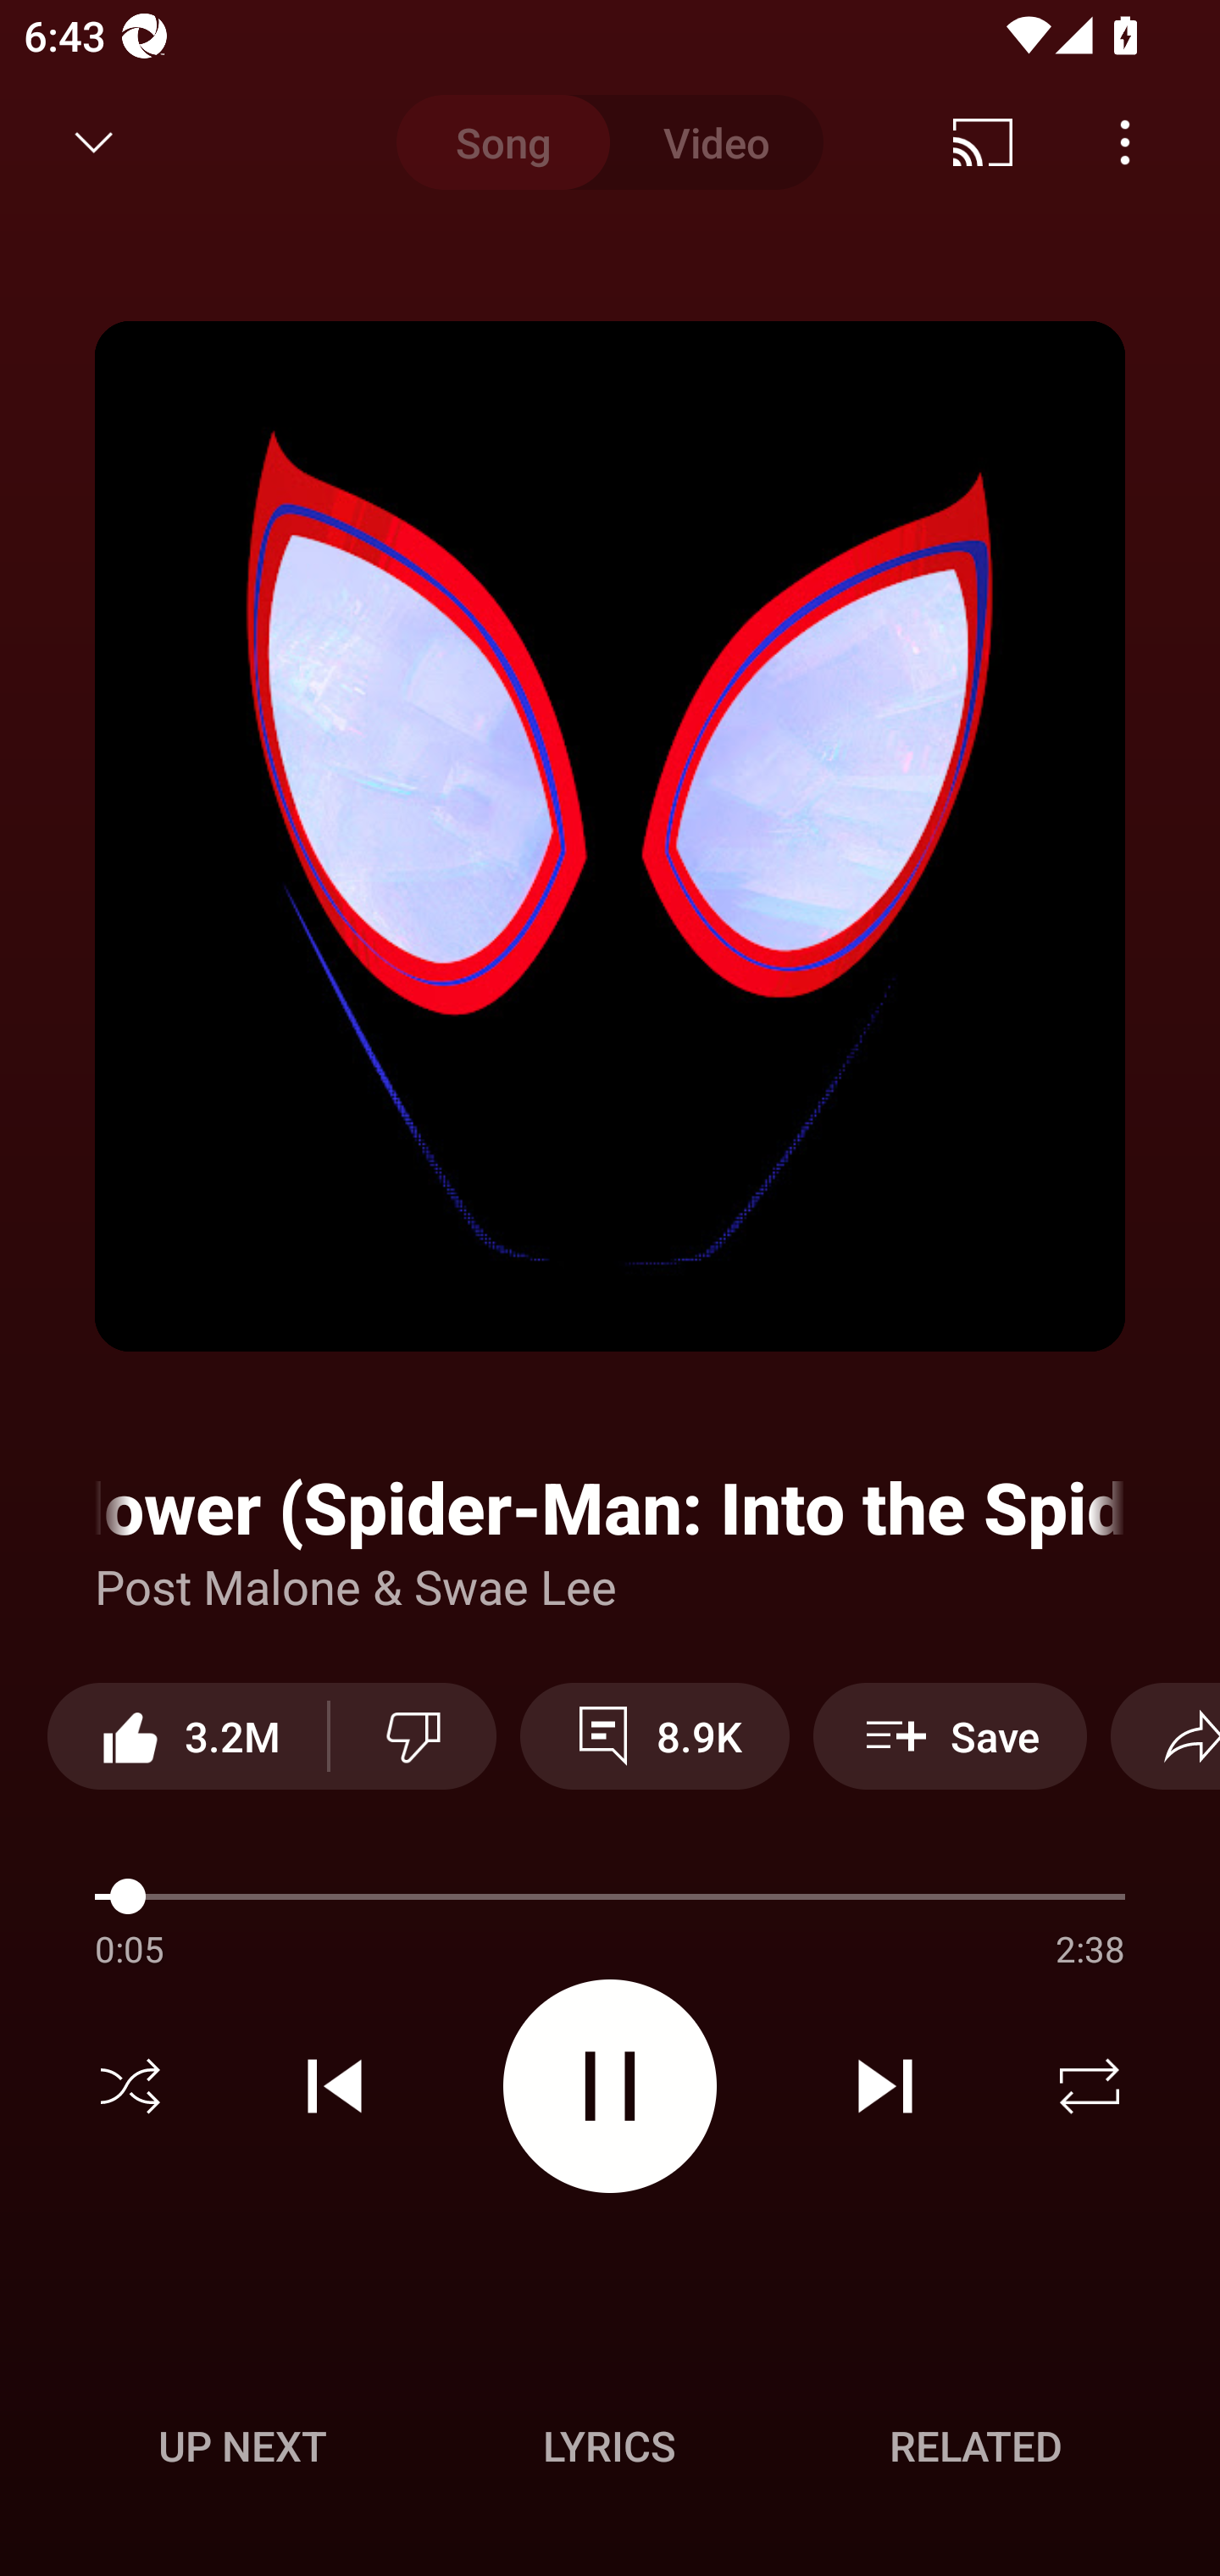 The image size is (1220, 2576). What do you see at coordinates (130, 2086) in the screenshot?
I see `Shuffle off` at bounding box center [130, 2086].